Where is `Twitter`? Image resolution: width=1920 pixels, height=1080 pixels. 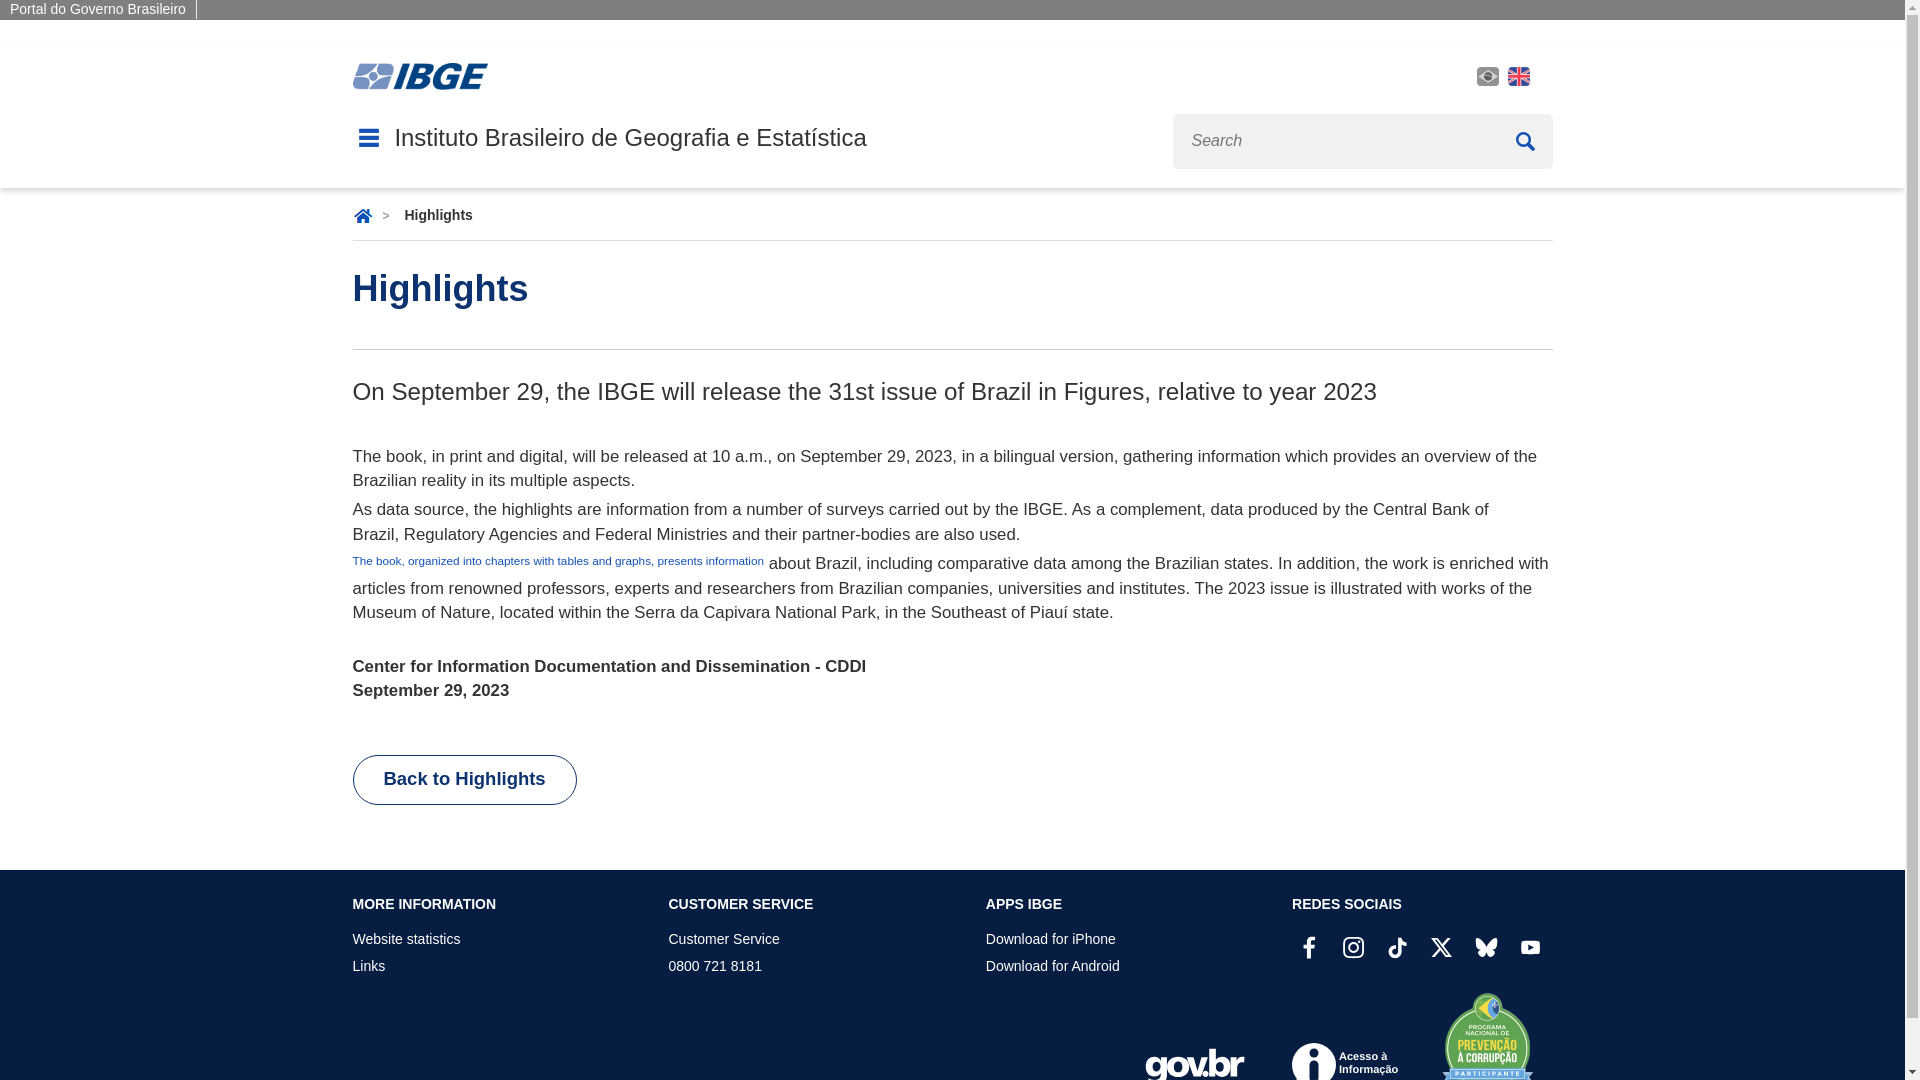
Twitter is located at coordinates (1440, 948).